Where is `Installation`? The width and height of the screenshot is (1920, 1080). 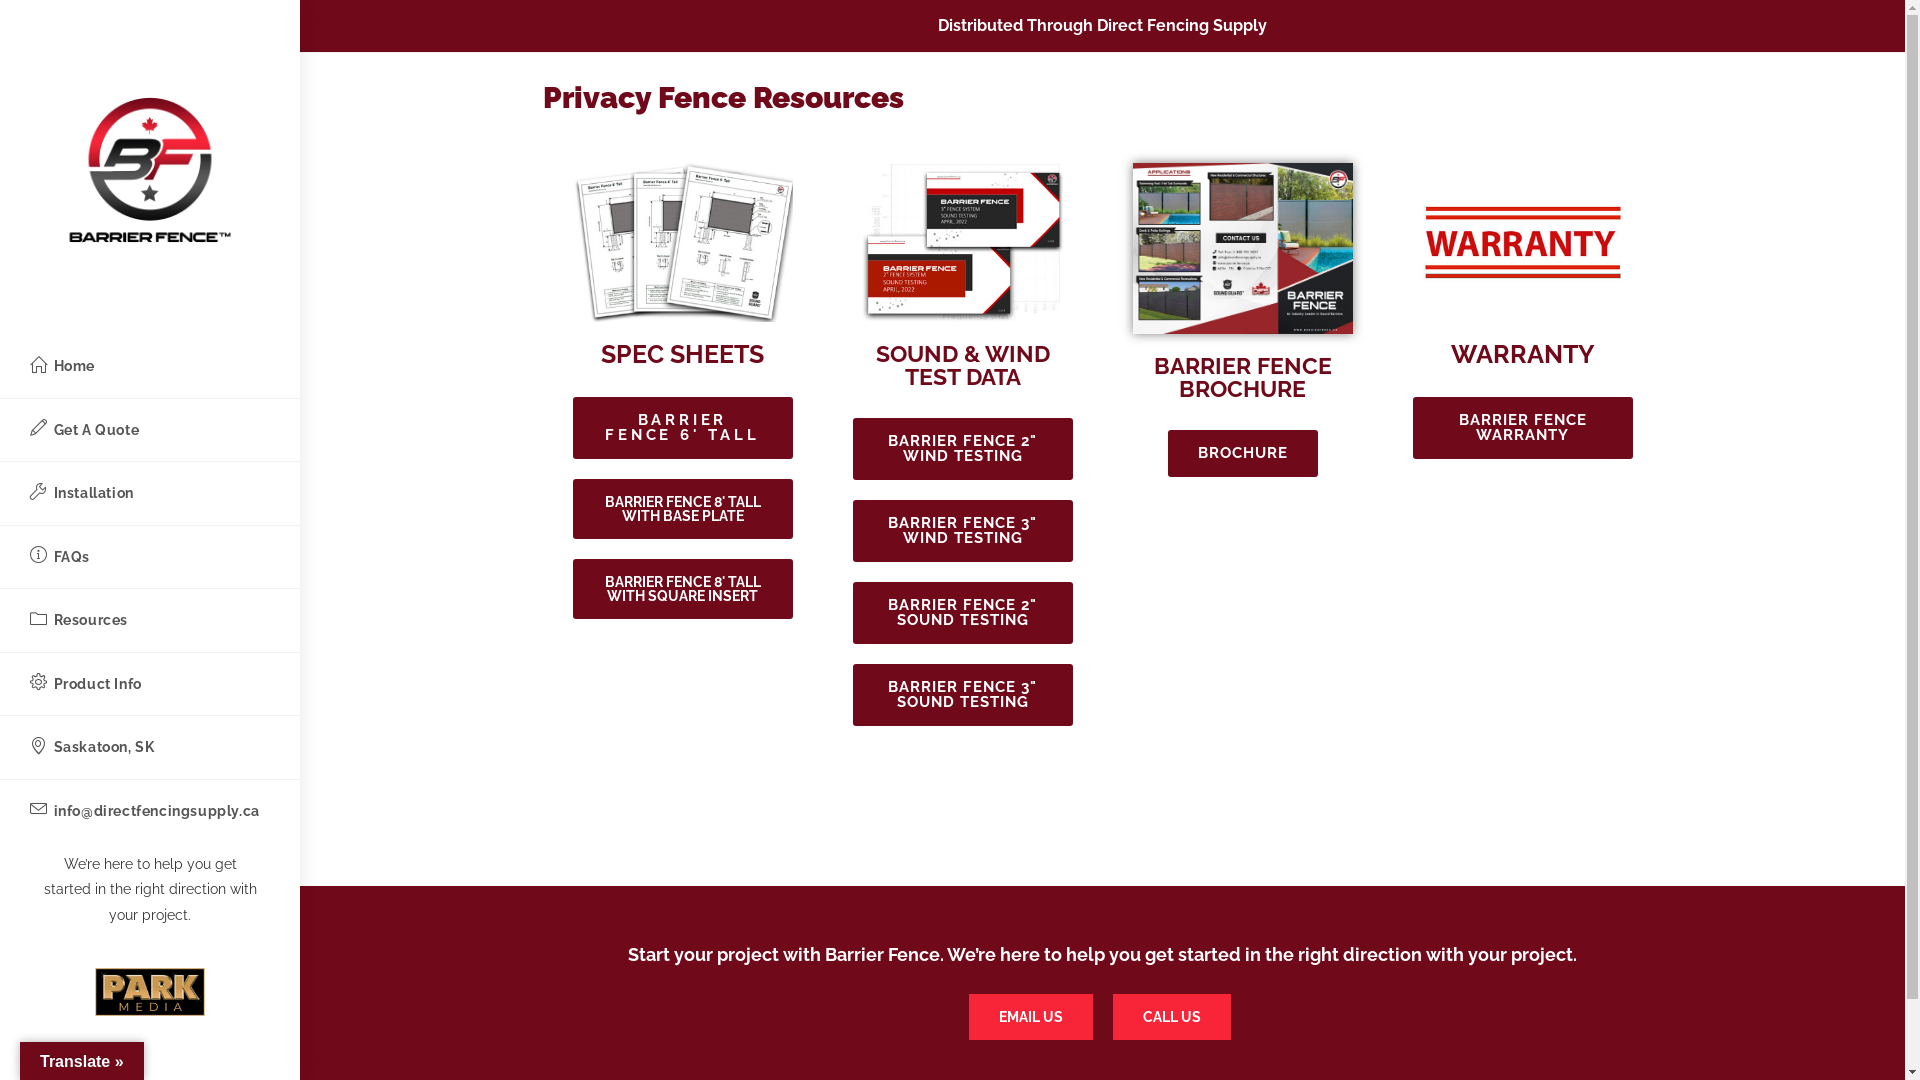
Installation is located at coordinates (150, 494).